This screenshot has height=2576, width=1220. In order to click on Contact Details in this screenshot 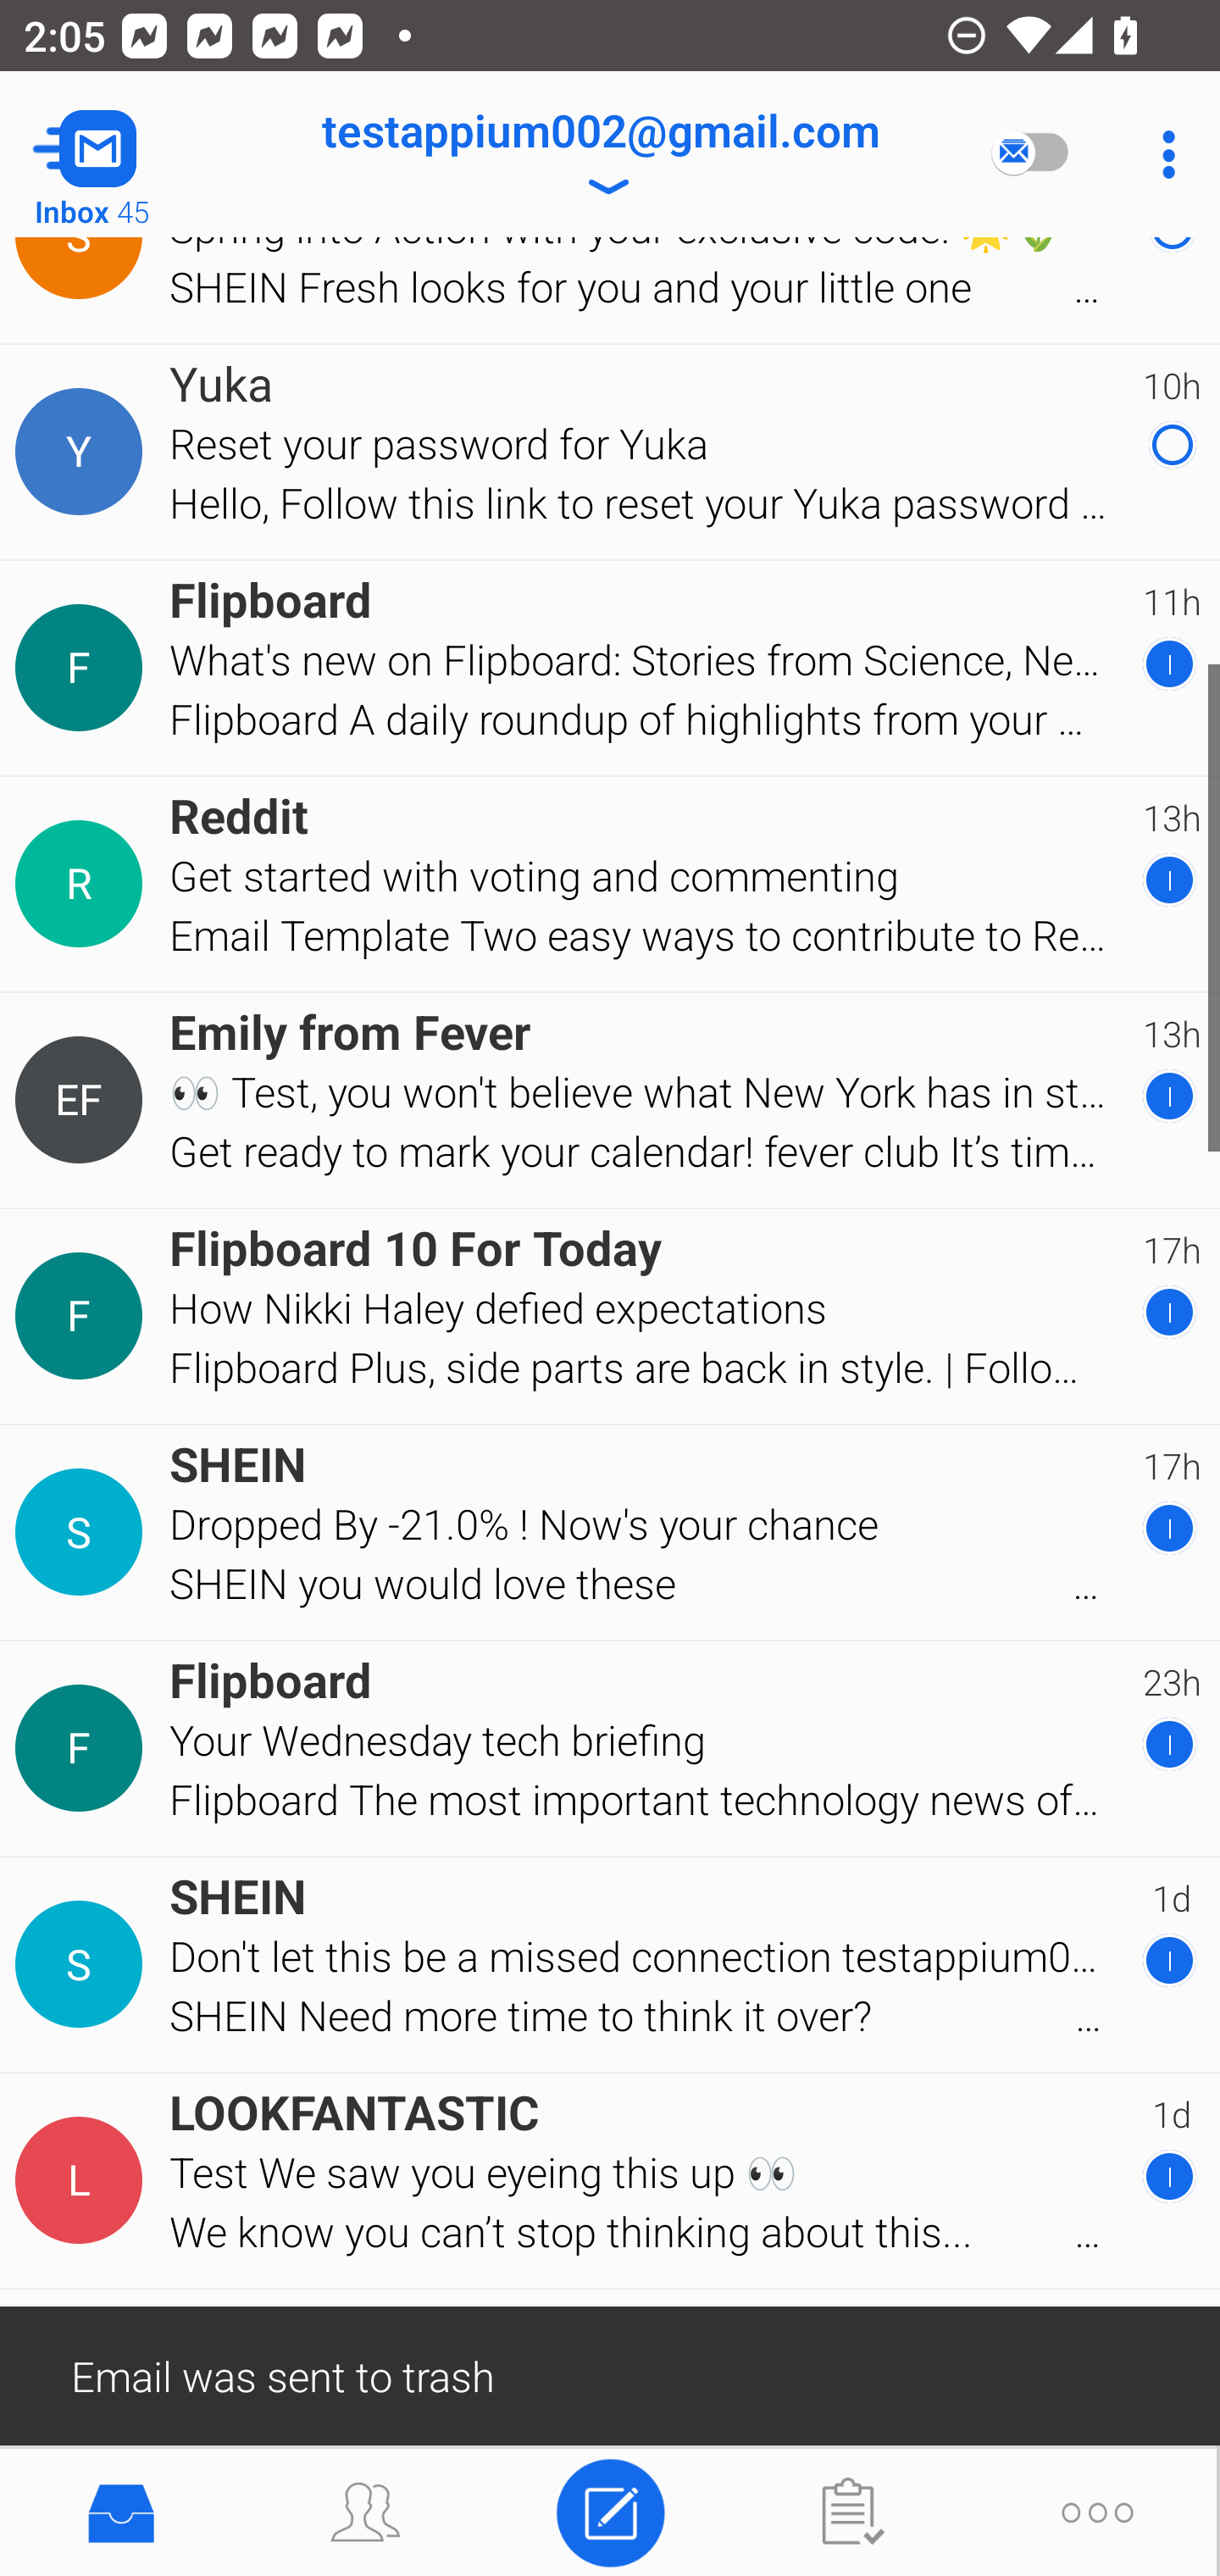, I will do `click(83, 452)`.